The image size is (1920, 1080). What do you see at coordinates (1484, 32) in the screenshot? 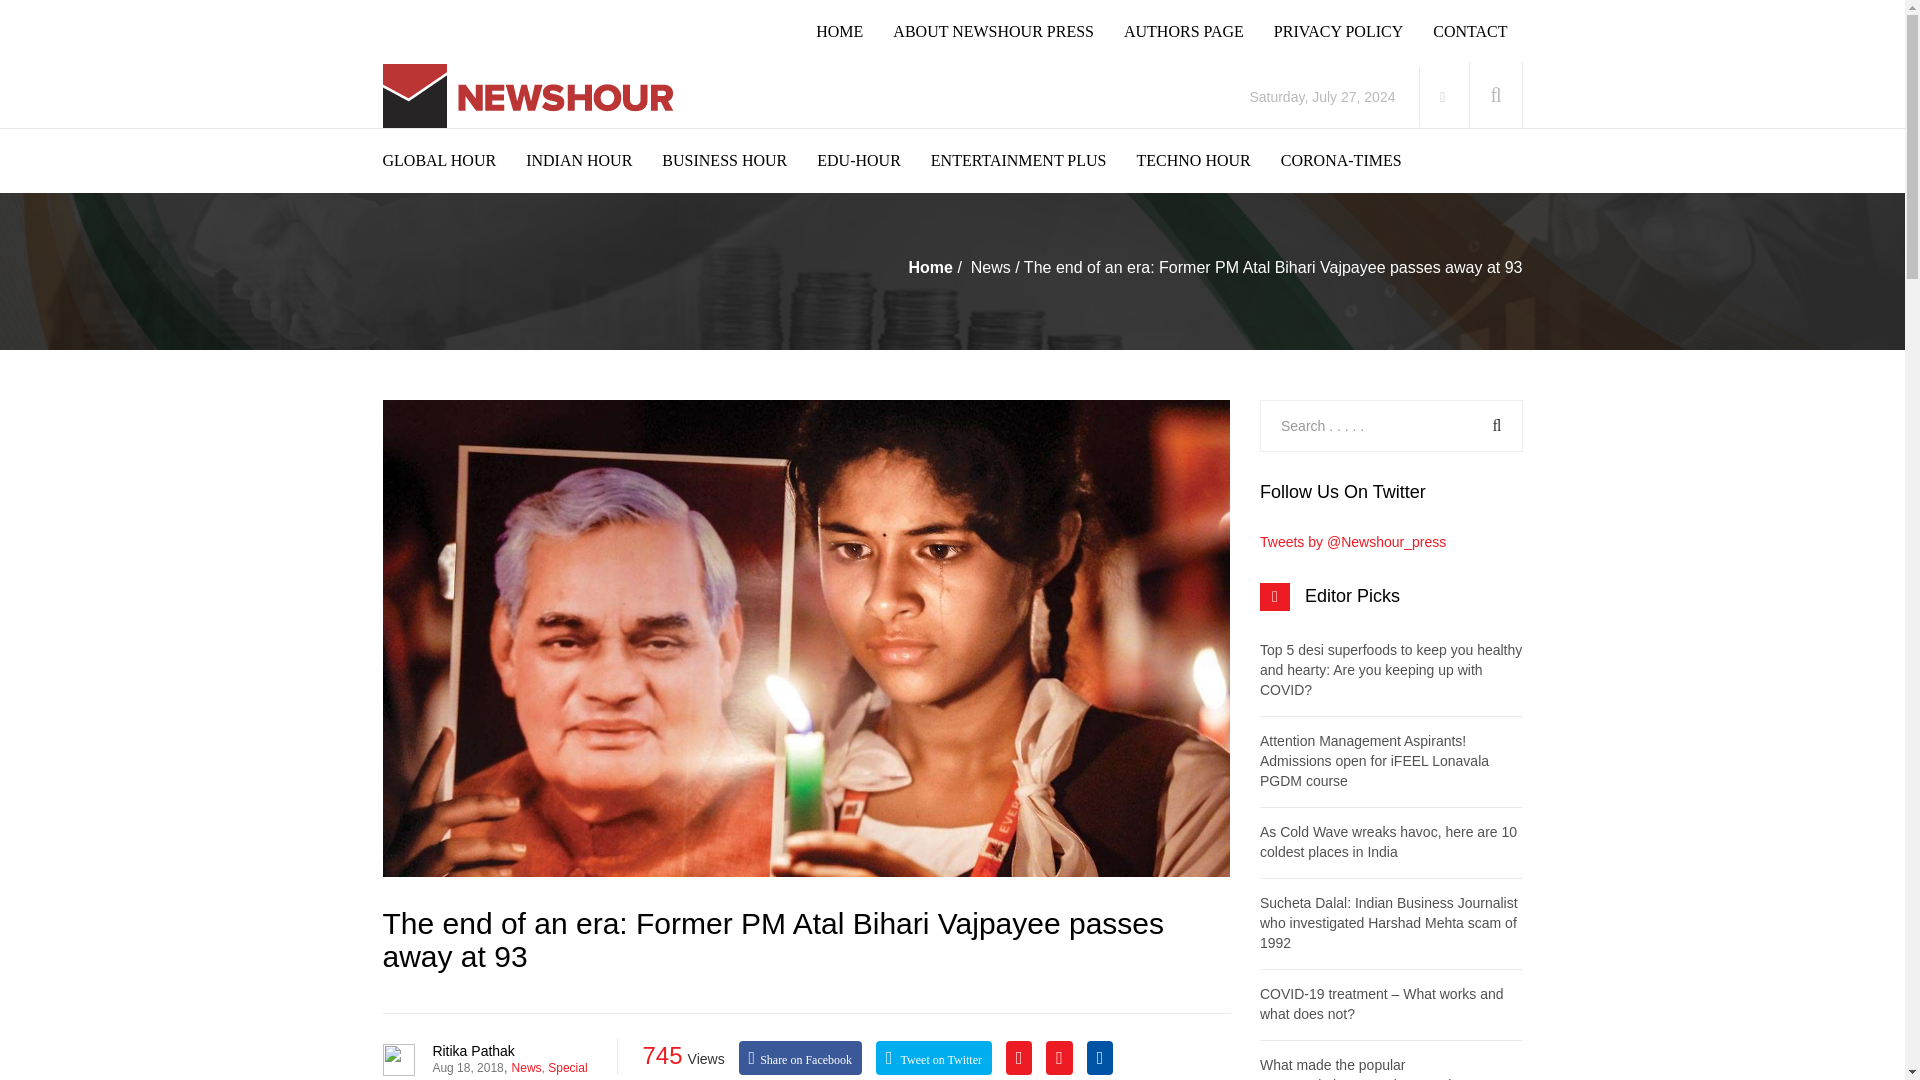
I see `CONTACT` at bounding box center [1484, 32].